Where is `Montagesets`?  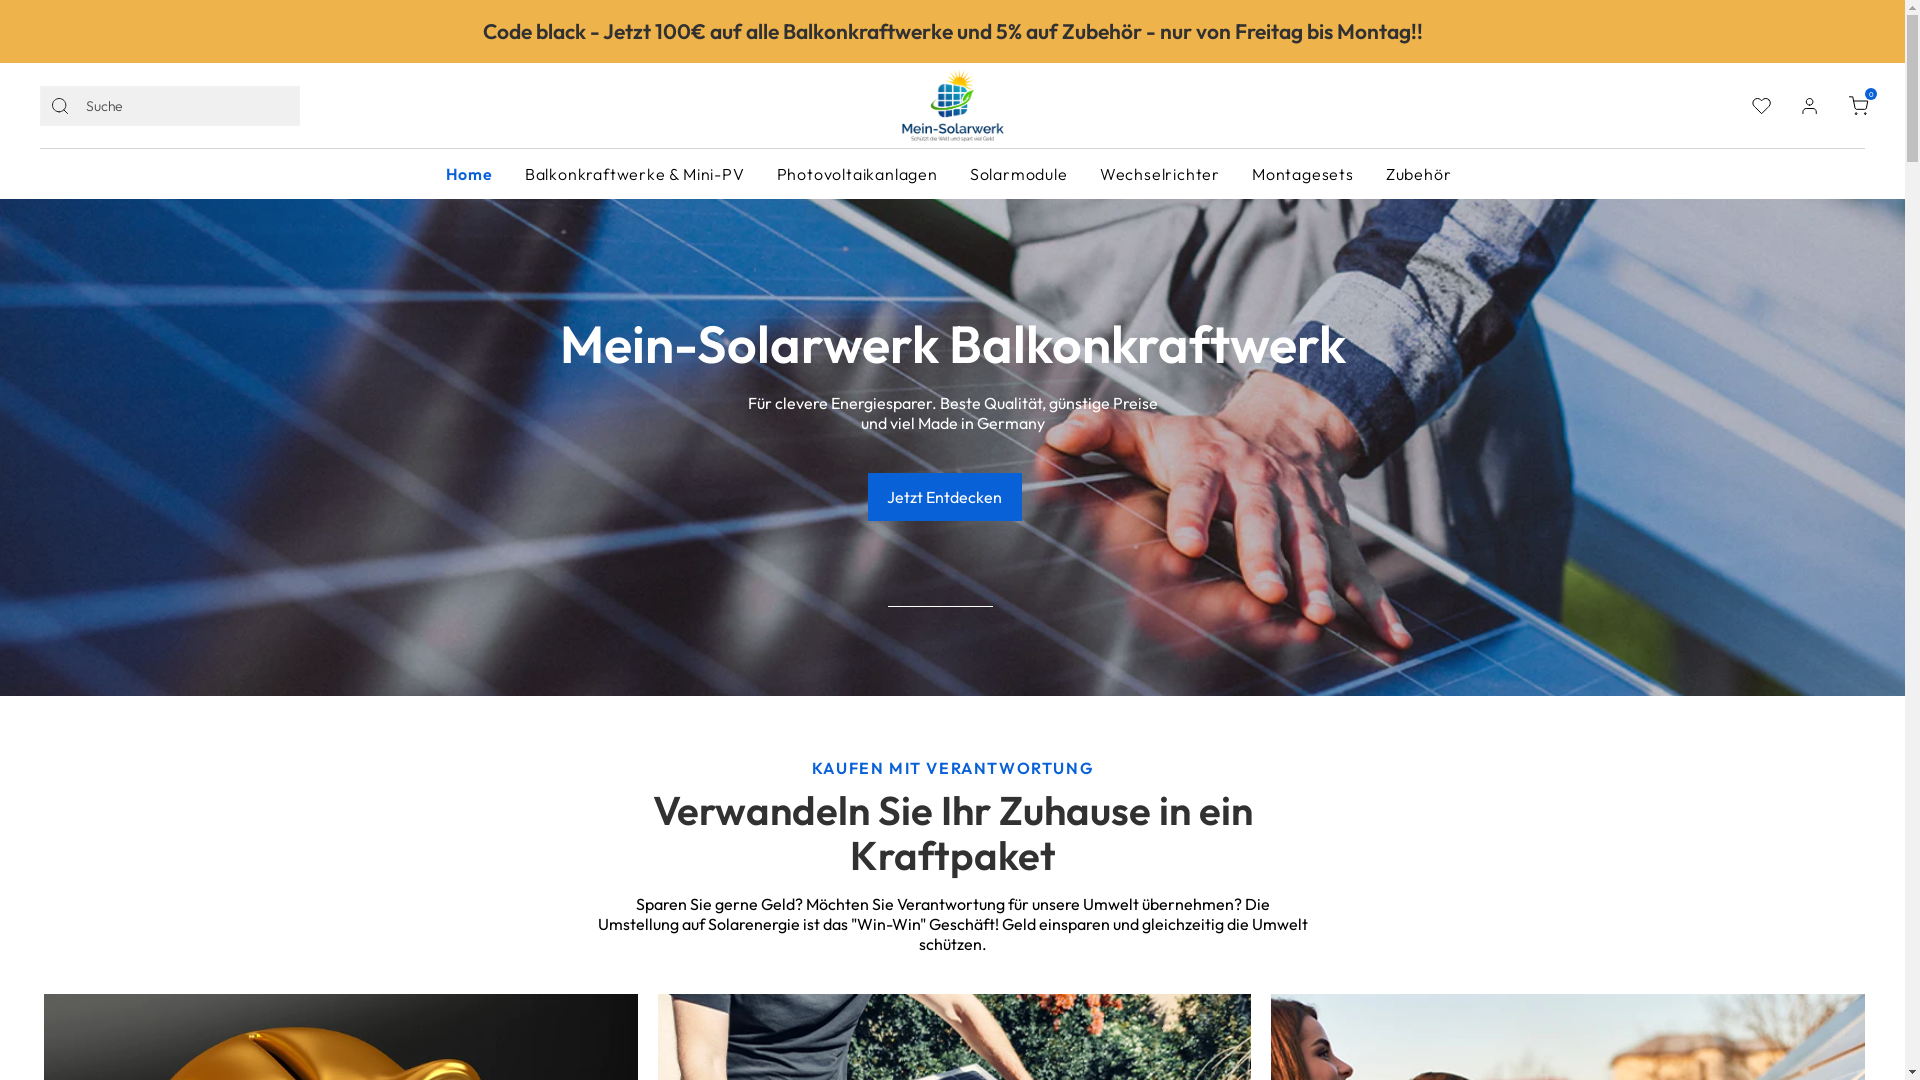 Montagesets is located at coordinates (1303, 174).